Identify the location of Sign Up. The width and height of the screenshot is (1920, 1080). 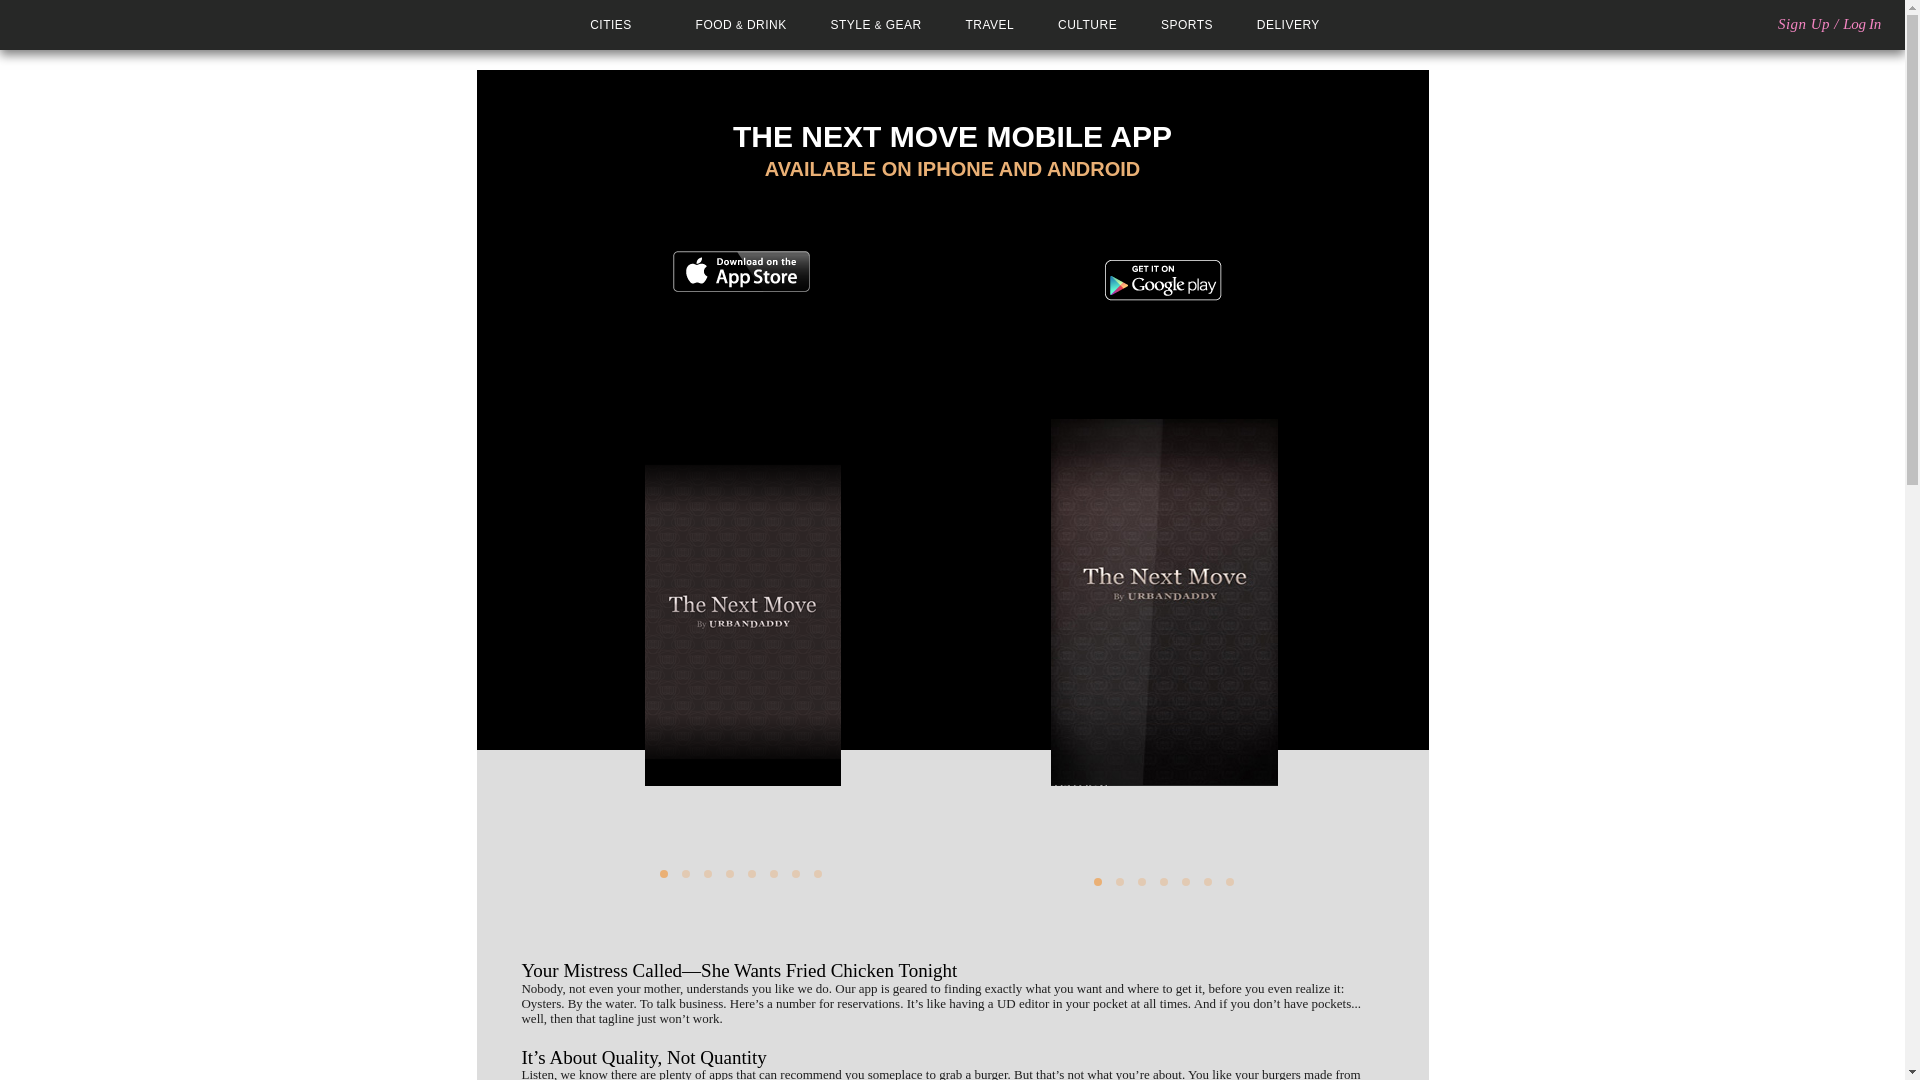
(1803, 24).